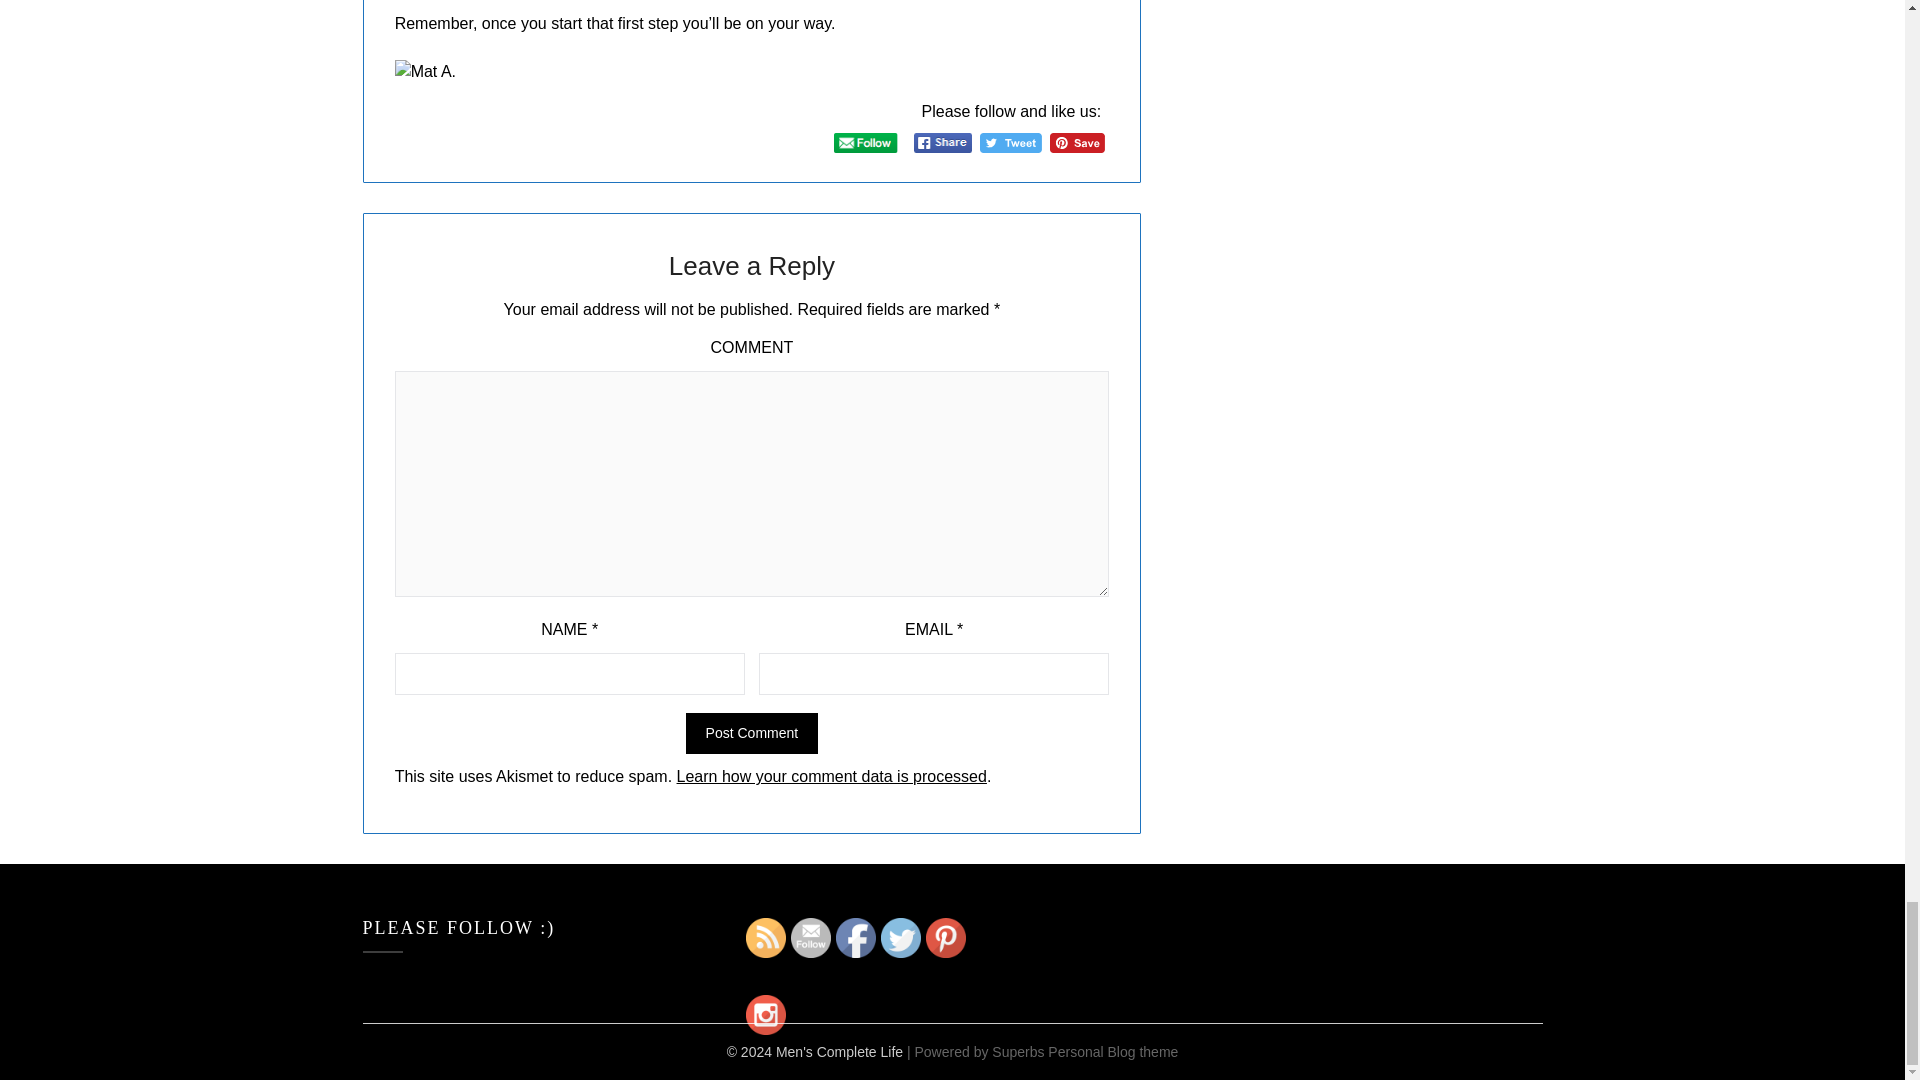  Describe the element at coordinates (855, 938) in the screenshot. I see `Facebook` at that location.